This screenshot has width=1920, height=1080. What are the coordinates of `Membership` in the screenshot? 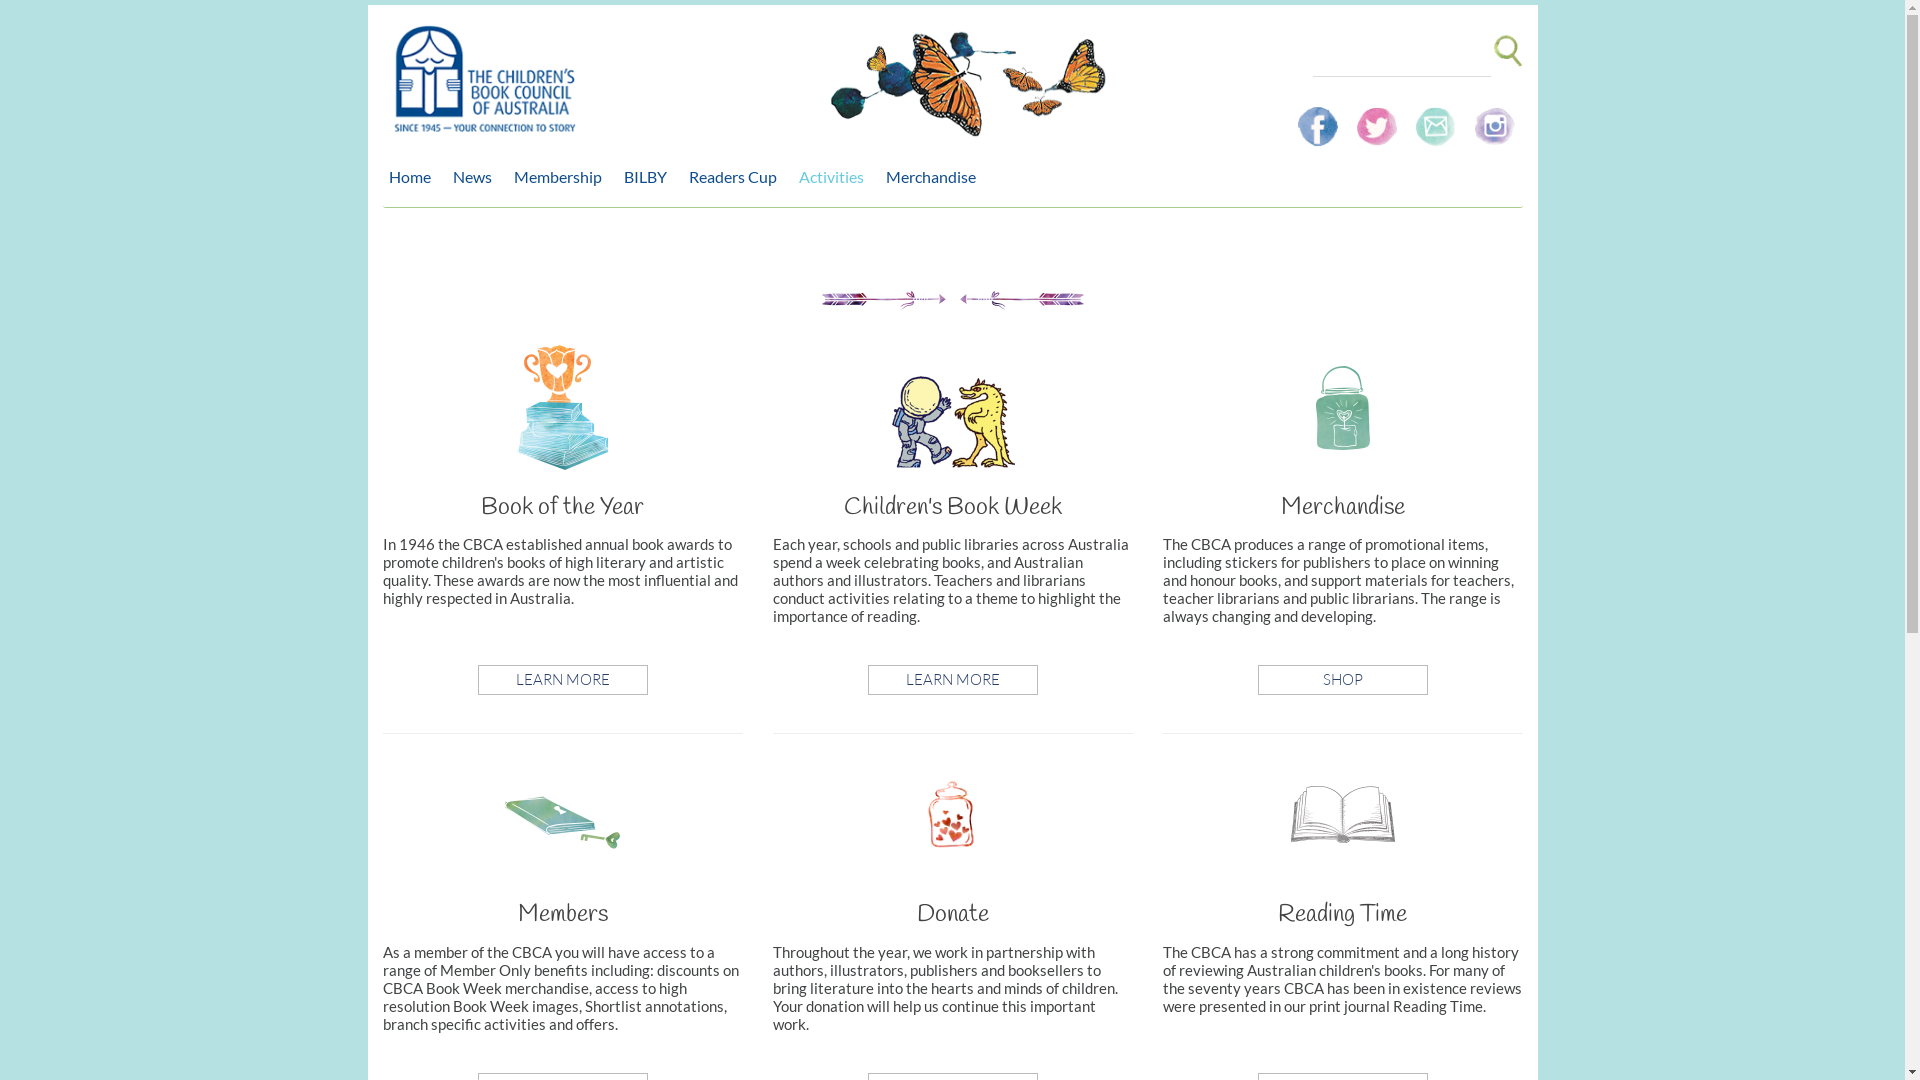 It's located at (563, 177).